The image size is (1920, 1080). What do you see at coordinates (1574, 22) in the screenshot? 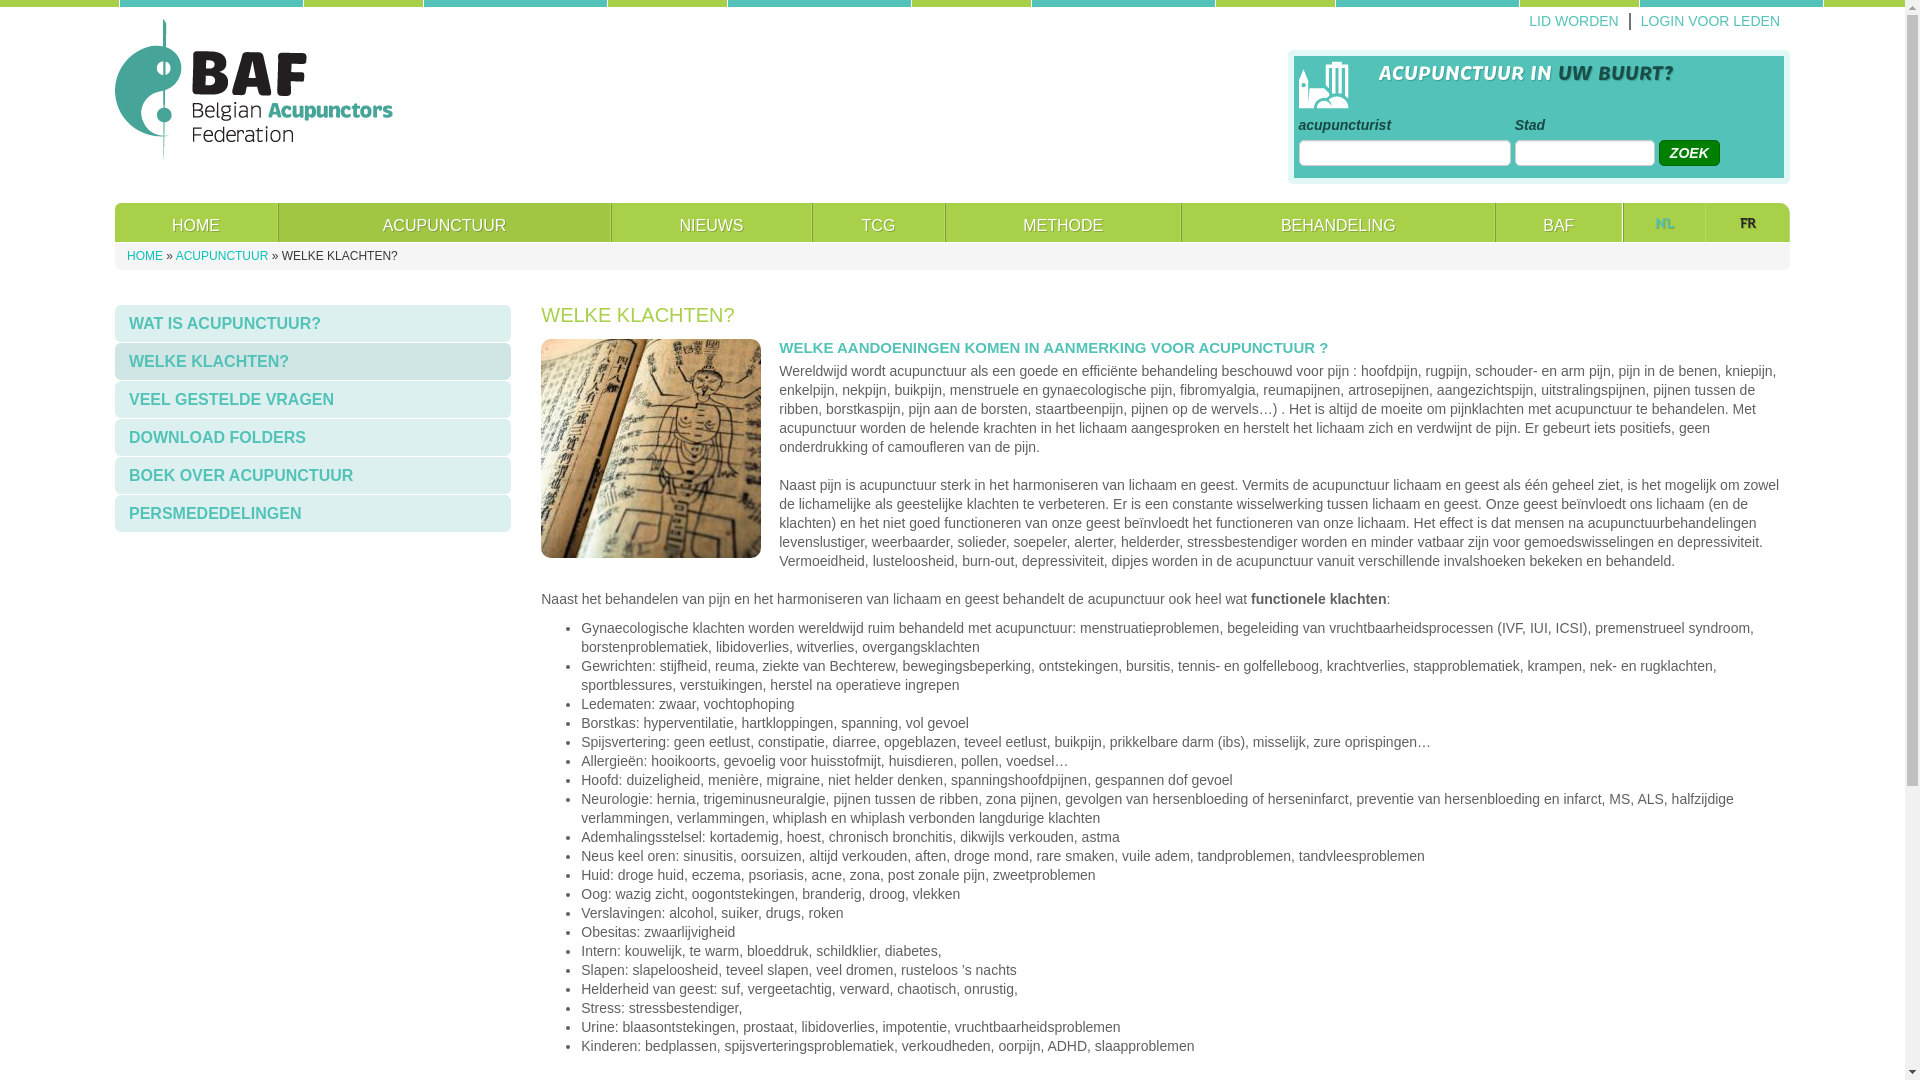
I see `LID WORDEN` at bounding box center [1574, 22].